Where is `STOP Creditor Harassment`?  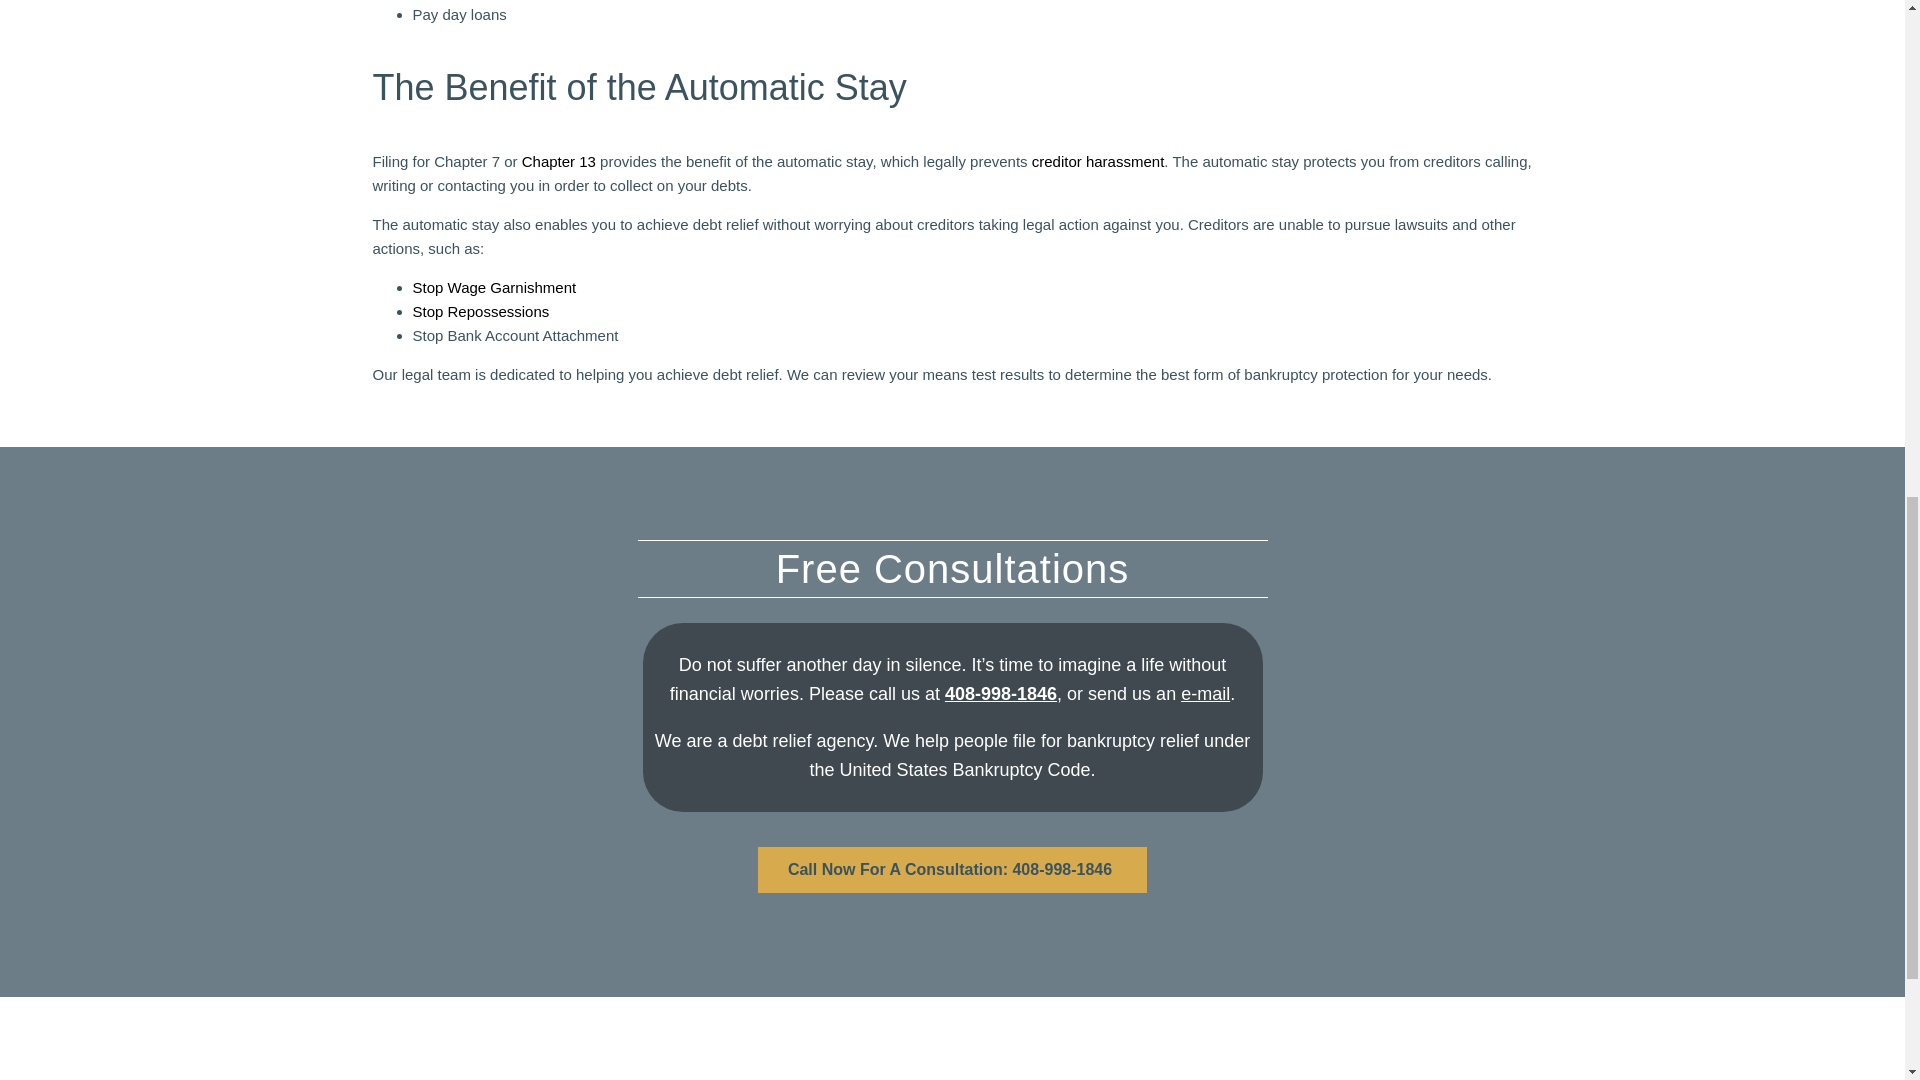 STOP Creditor Harassment is located at coordinates (1098, 161).